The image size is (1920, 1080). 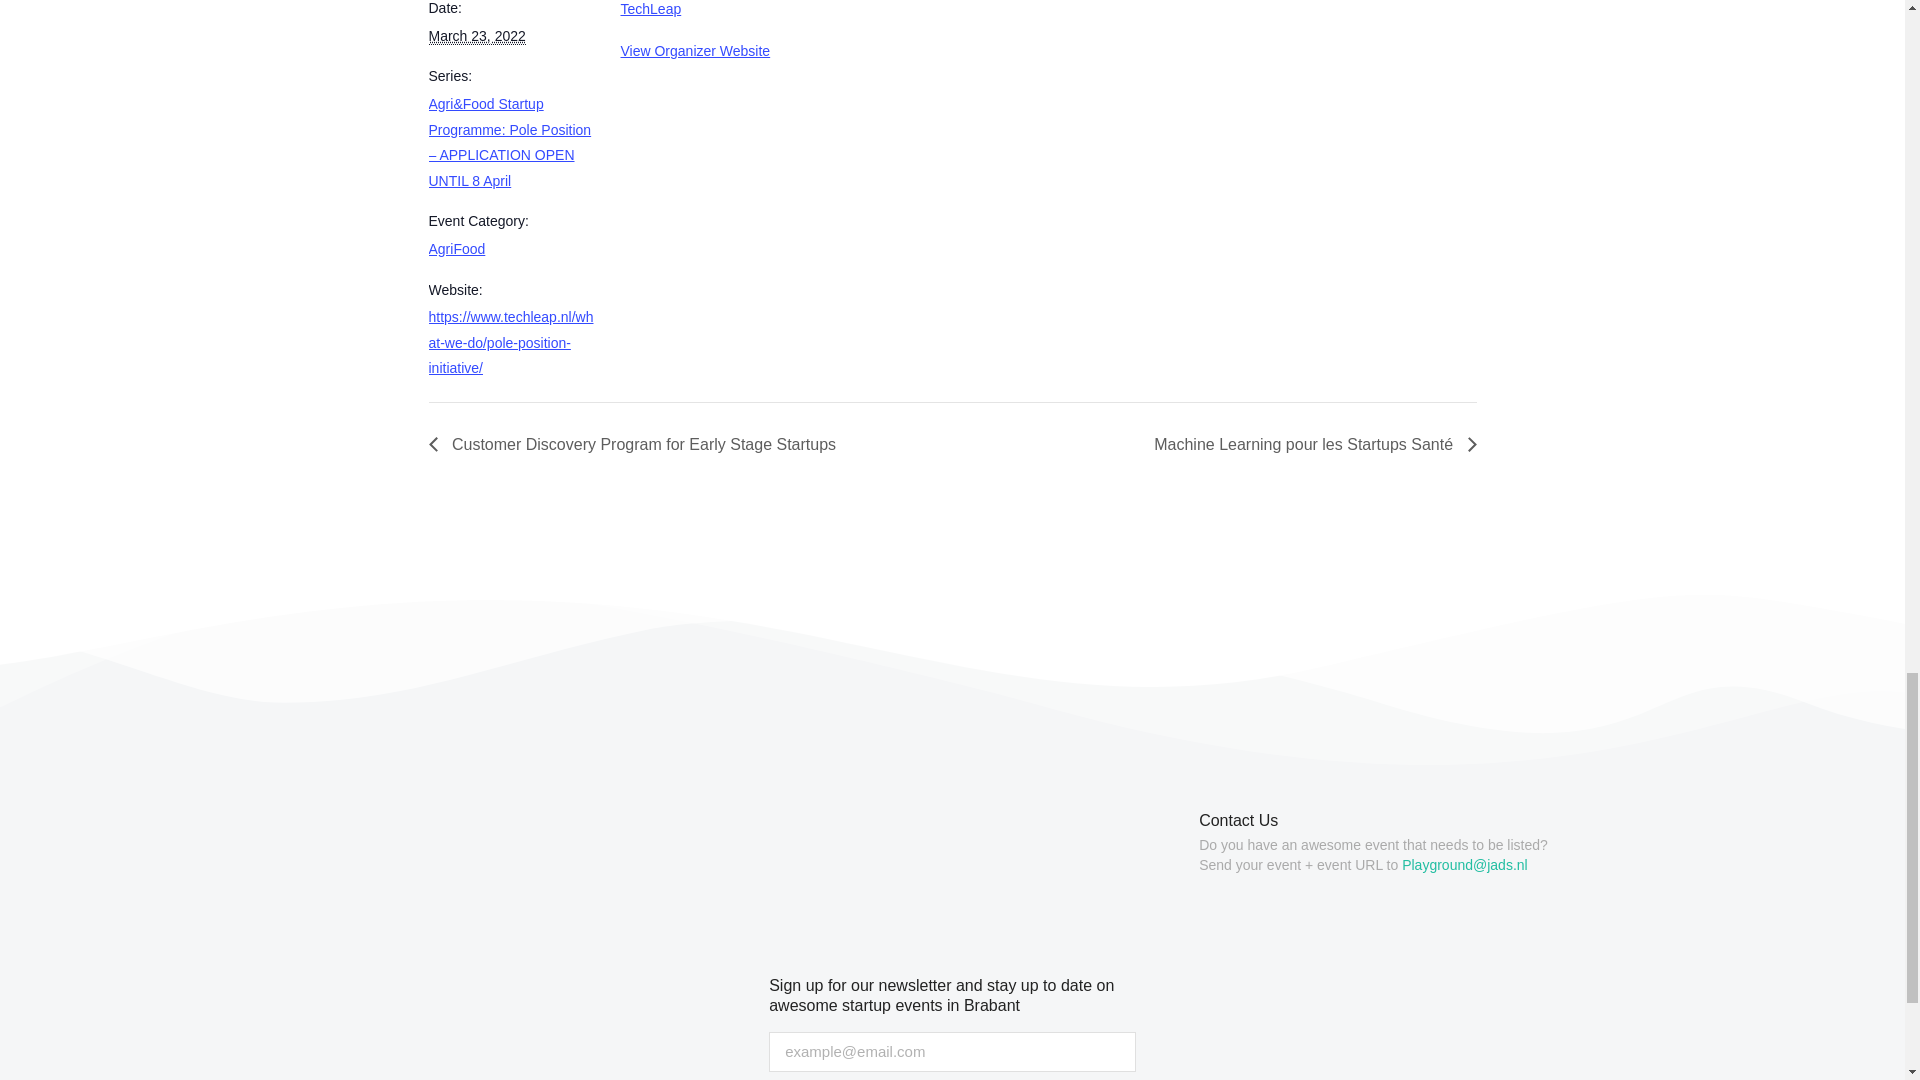 What do you see at coordinates (476, 36) in the screenshot?
I see `2022-03-23` at bounding box center [476, 36].